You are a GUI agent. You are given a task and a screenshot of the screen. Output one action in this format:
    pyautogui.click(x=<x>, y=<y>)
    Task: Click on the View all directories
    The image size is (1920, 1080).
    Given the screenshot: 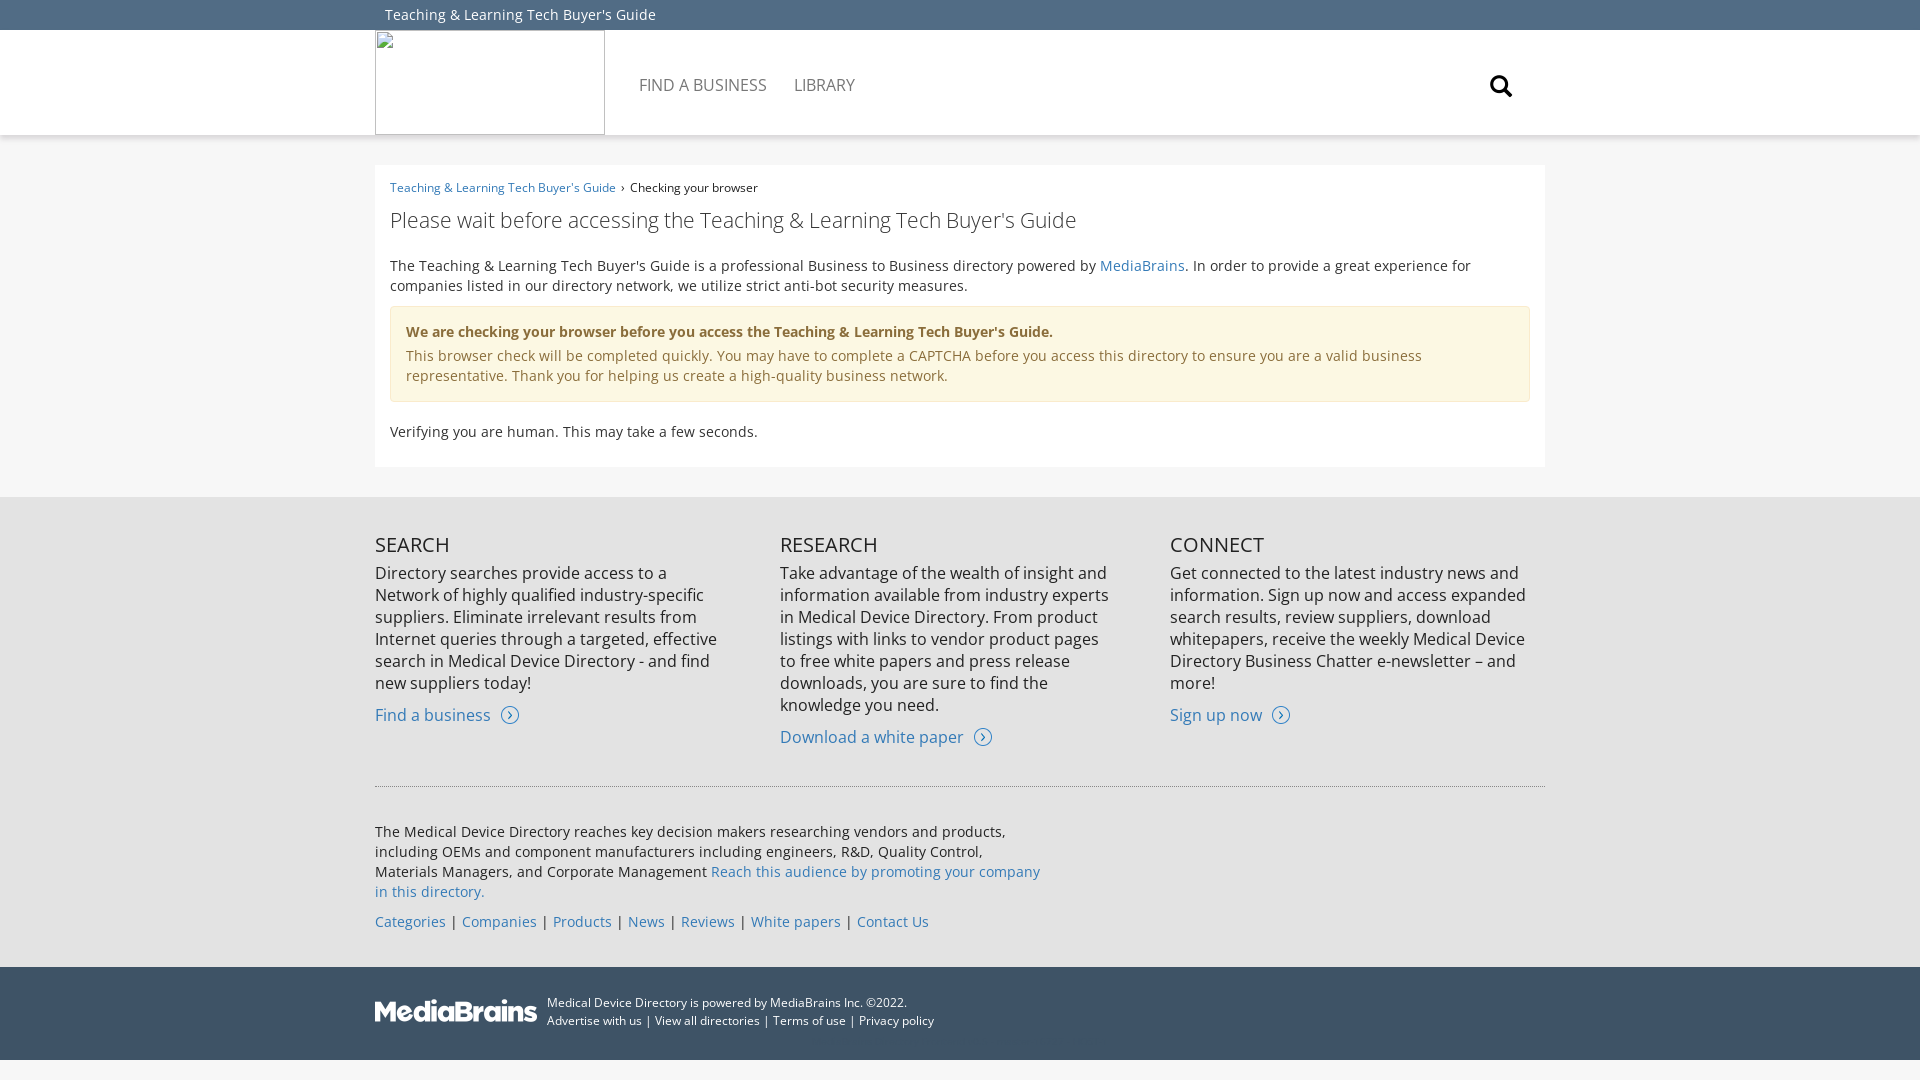 What is the action you would take?
    pyautogui.click(x=707, y=1020)
    